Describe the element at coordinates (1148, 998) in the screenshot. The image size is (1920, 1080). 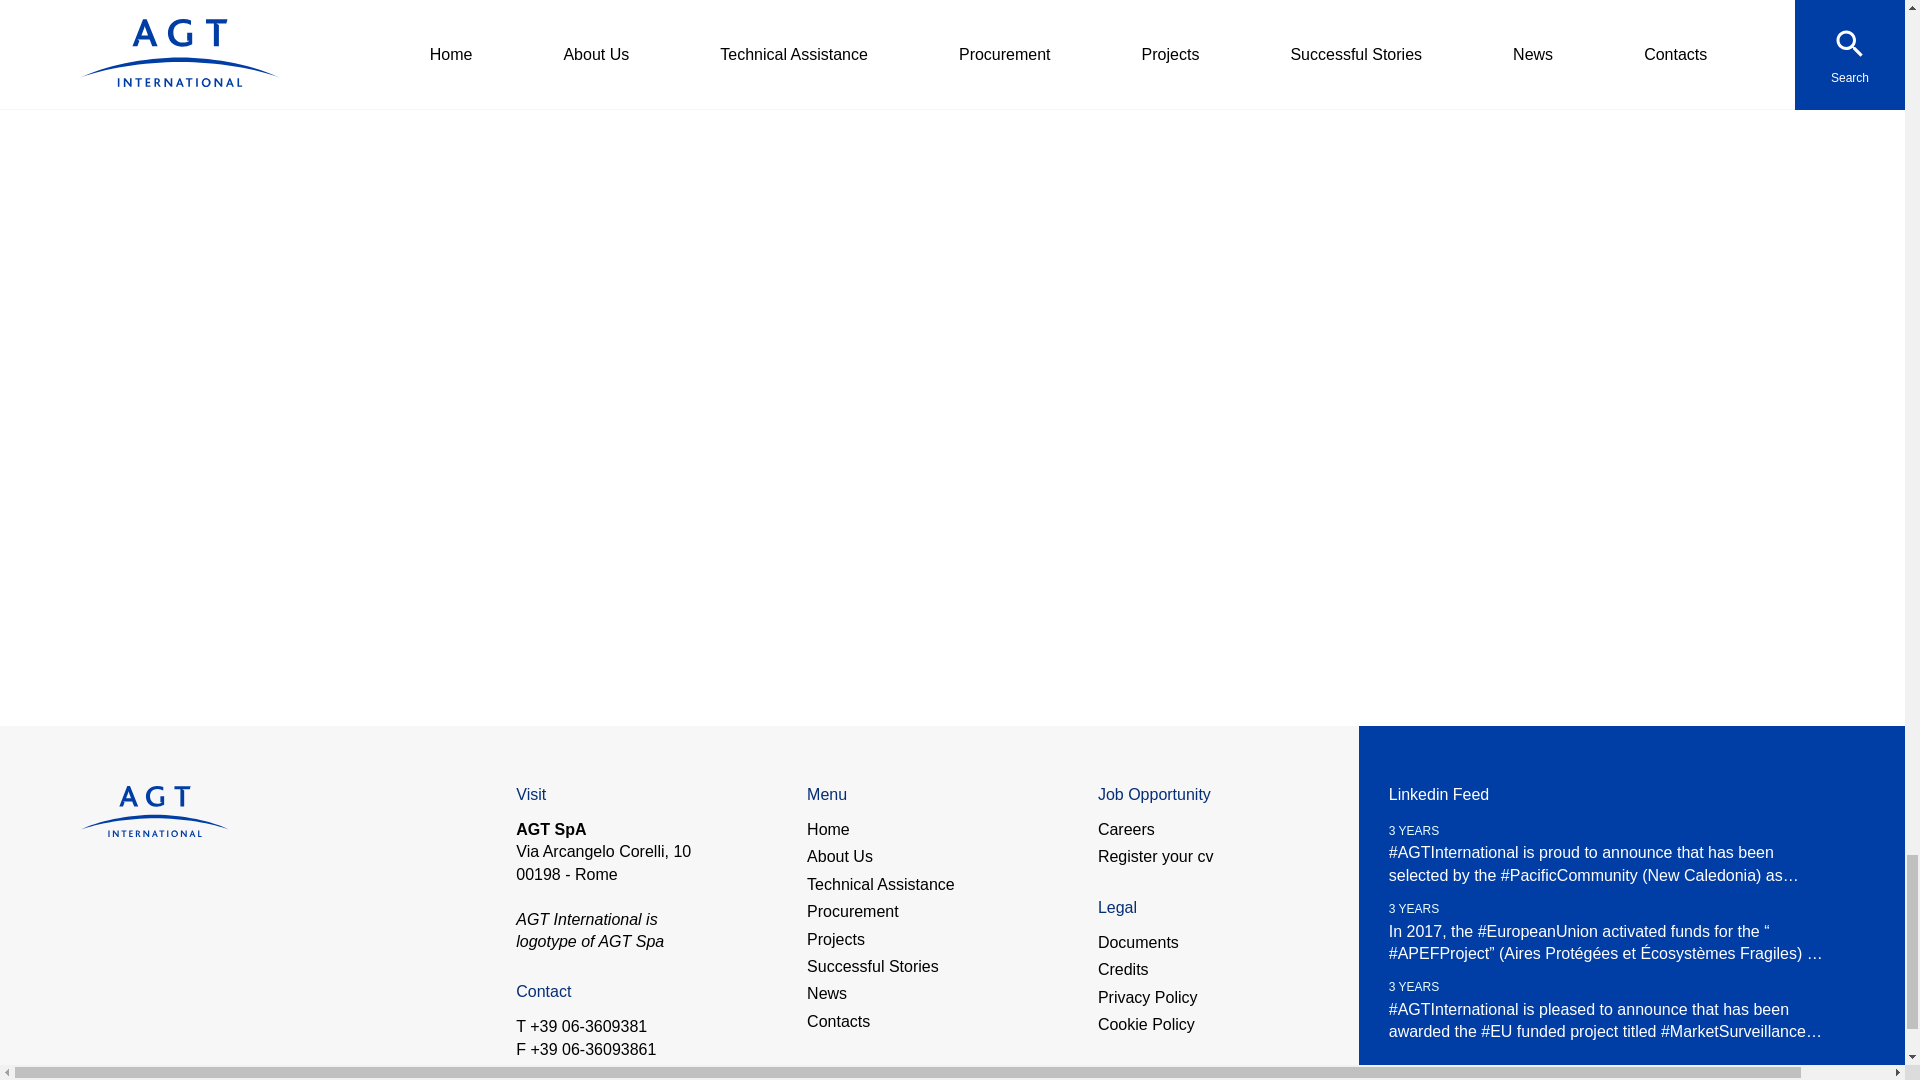
I see `Privacy Policy ` at that location.